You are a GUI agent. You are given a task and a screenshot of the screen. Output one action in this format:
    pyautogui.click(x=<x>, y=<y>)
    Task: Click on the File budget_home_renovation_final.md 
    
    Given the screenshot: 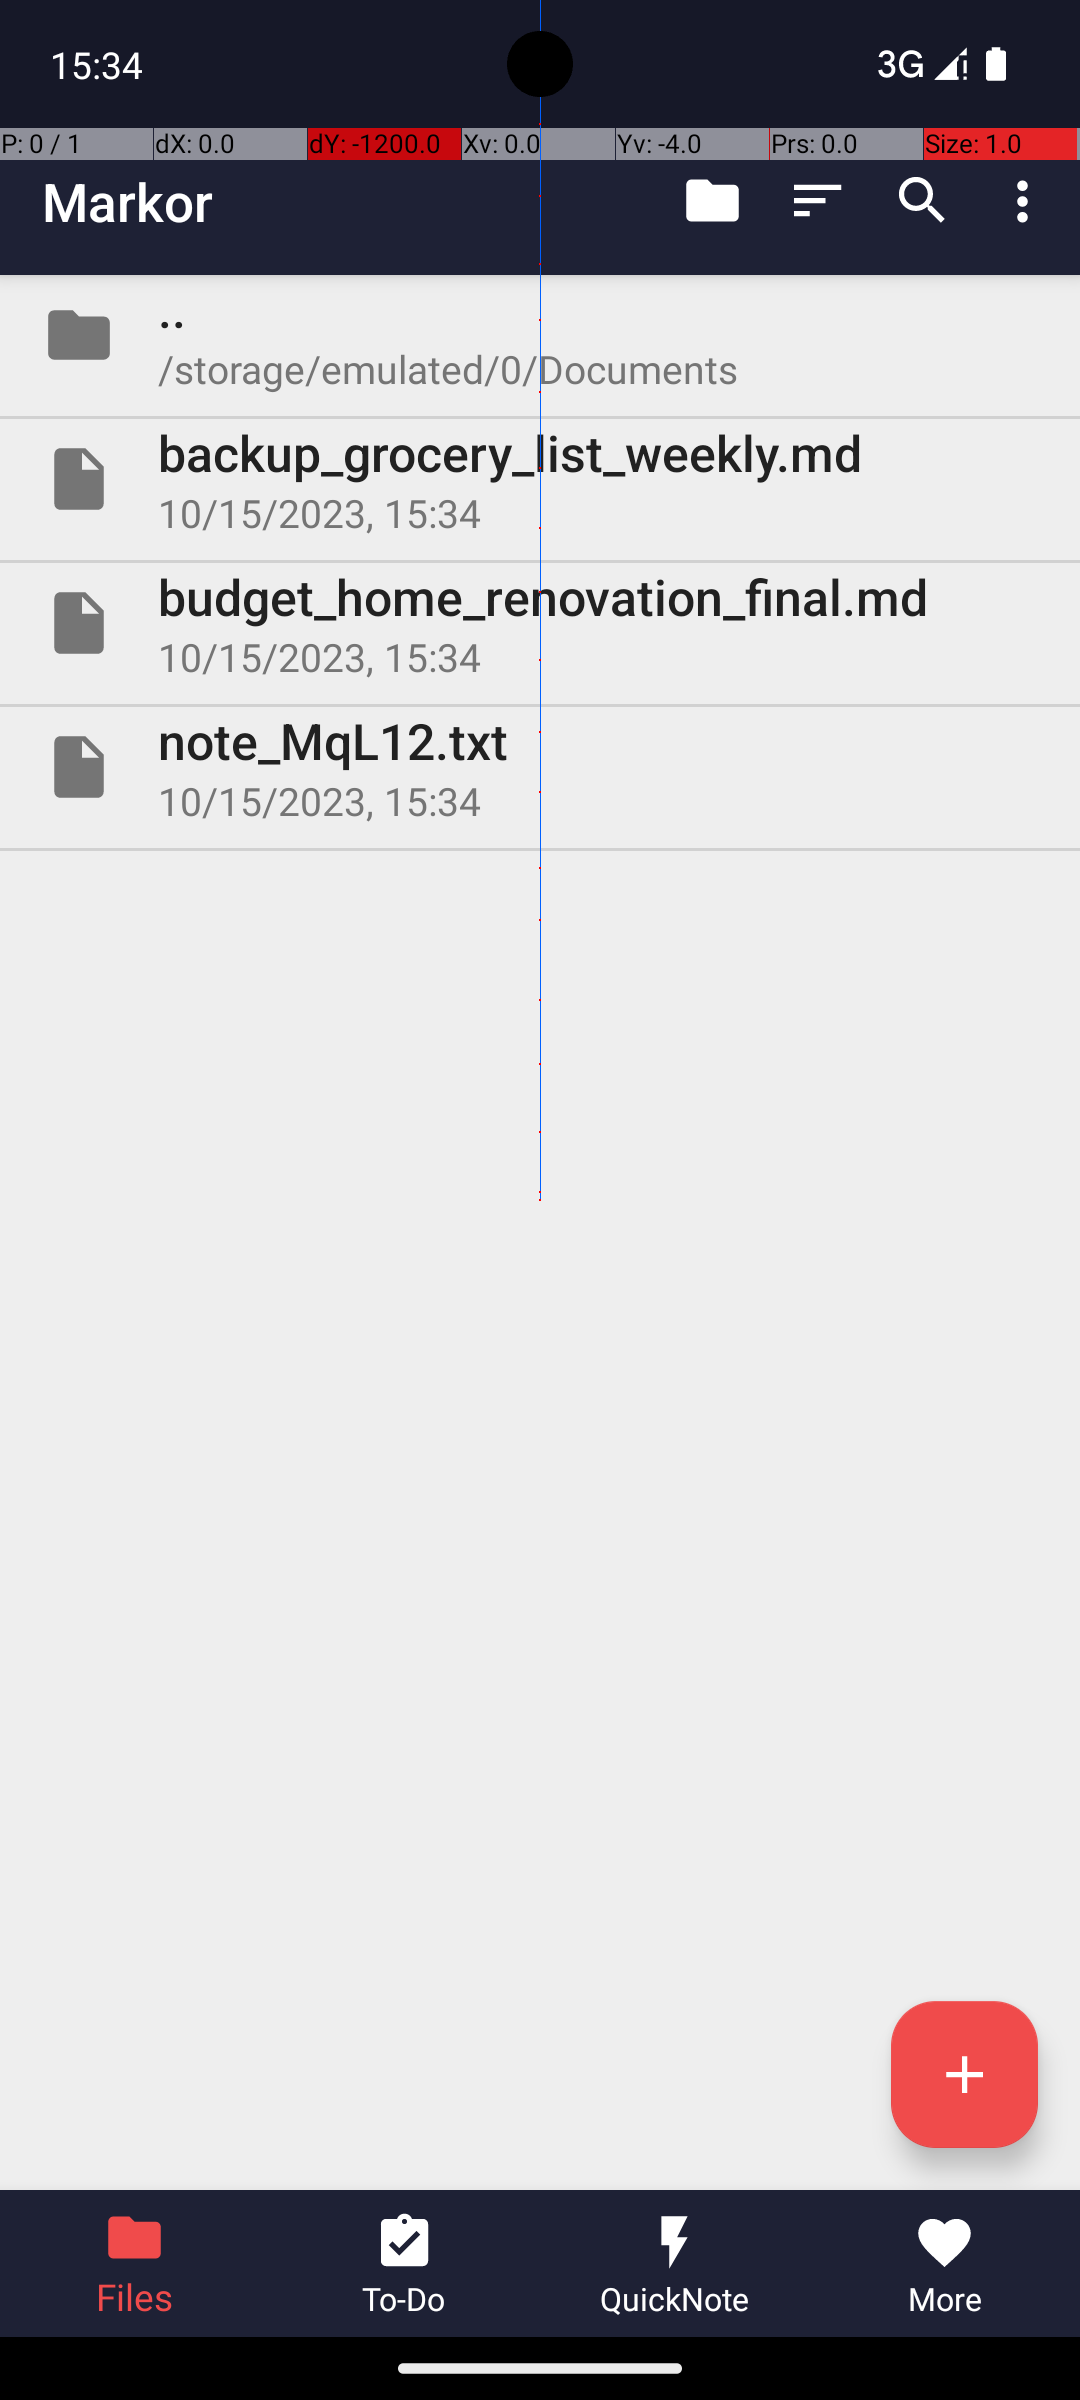 What is the action you would take?
    pyautogui.click(x=540, y=623)
    